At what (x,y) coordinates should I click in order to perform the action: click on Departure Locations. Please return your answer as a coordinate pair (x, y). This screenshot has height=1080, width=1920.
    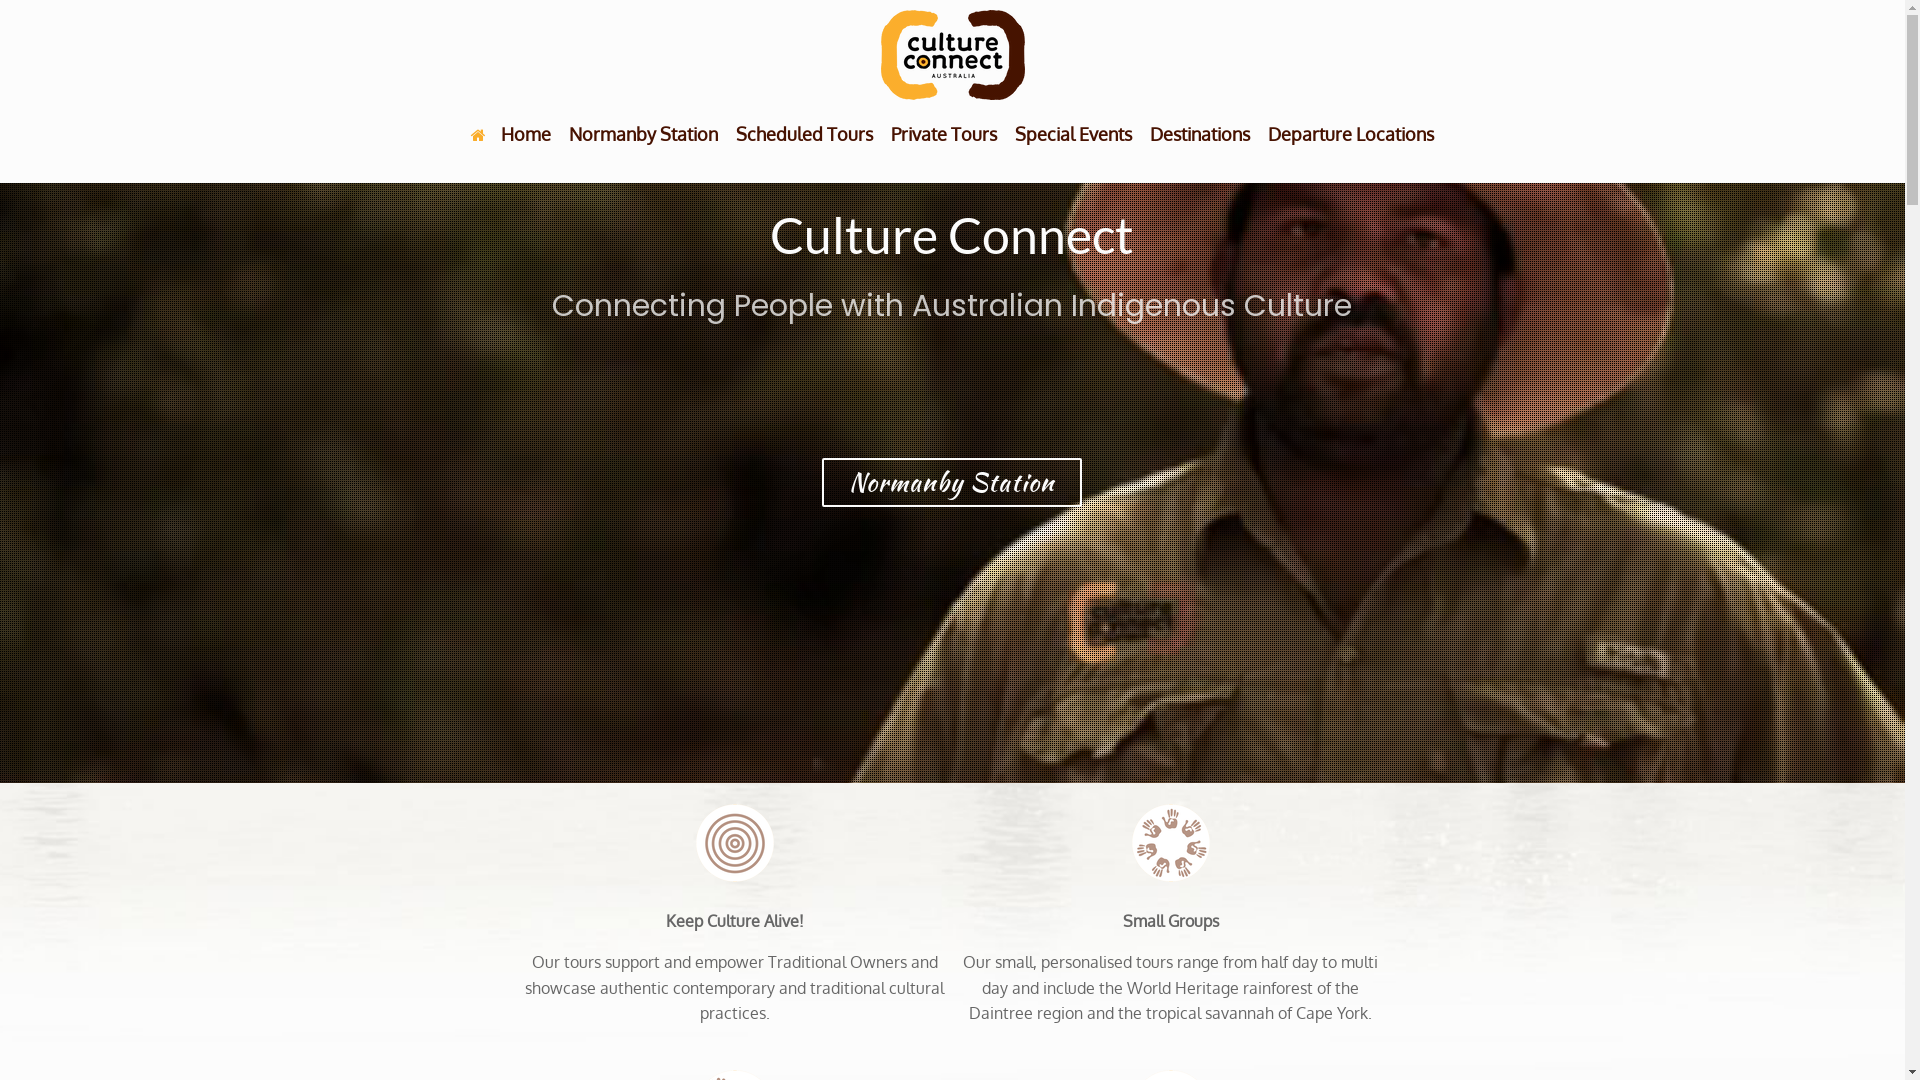
    Looking at the image, I should click on (1351, 134).